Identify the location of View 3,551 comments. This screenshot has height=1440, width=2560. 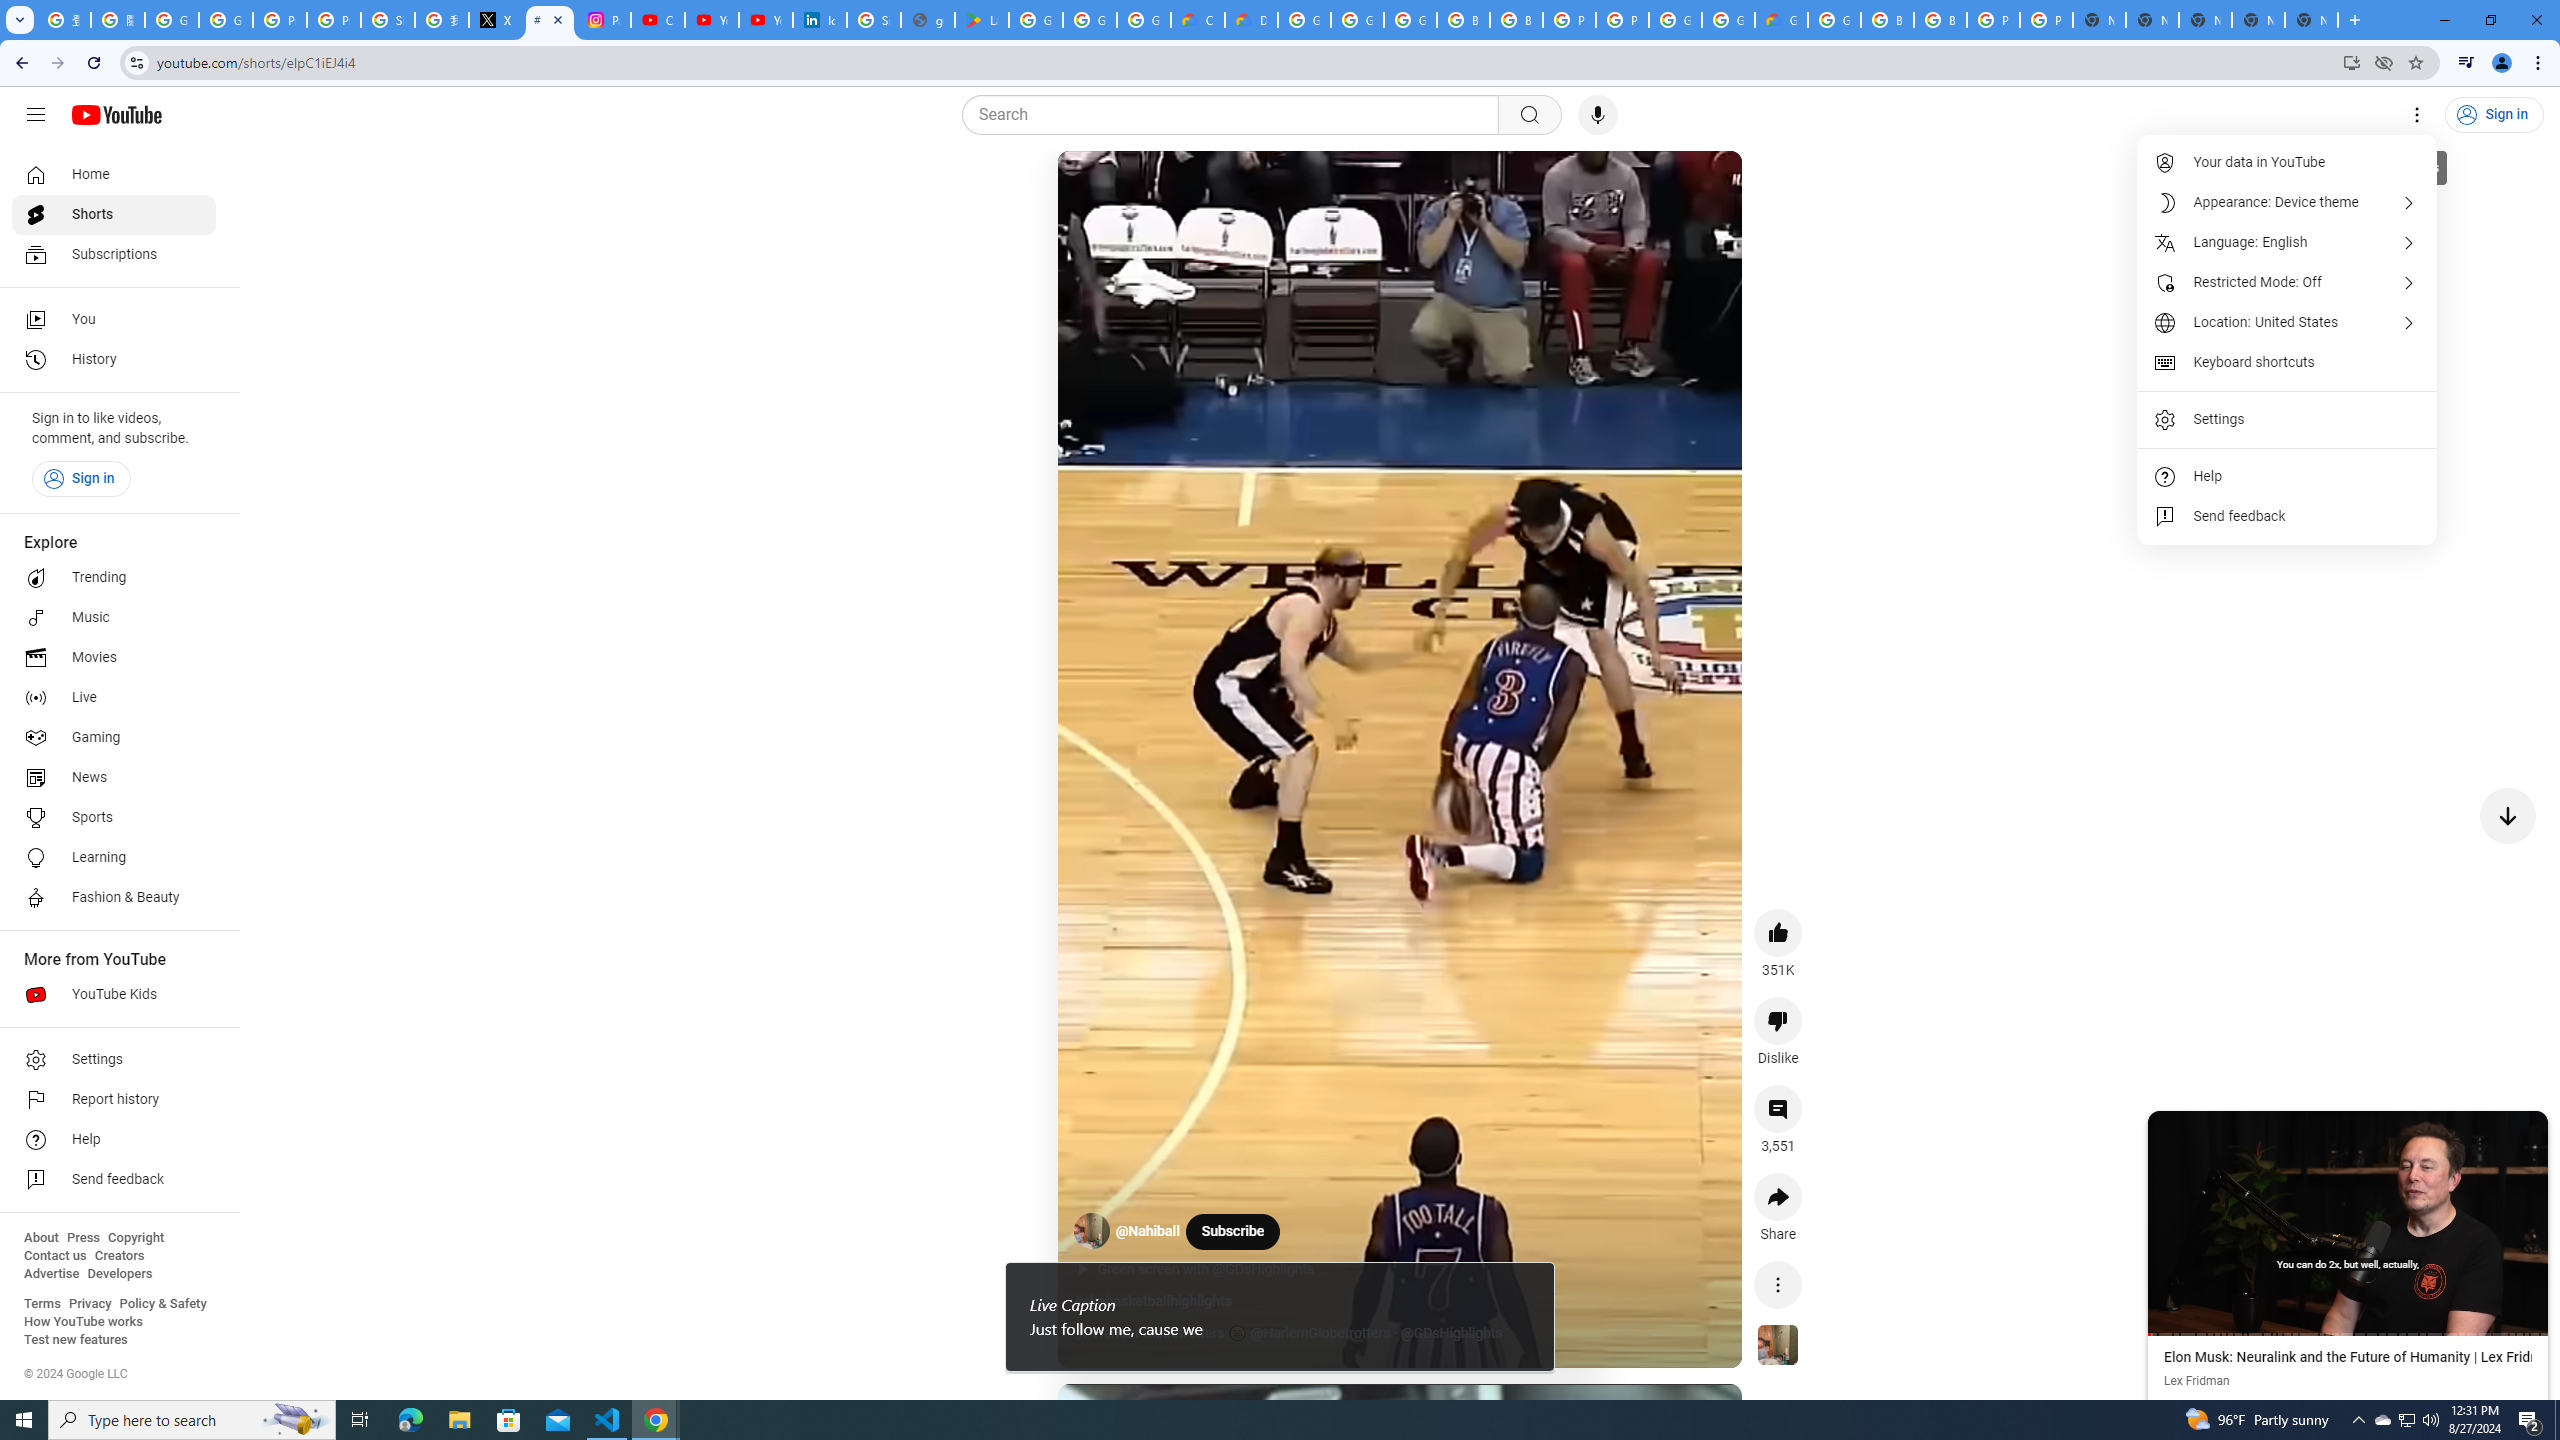
(1778, 1108).